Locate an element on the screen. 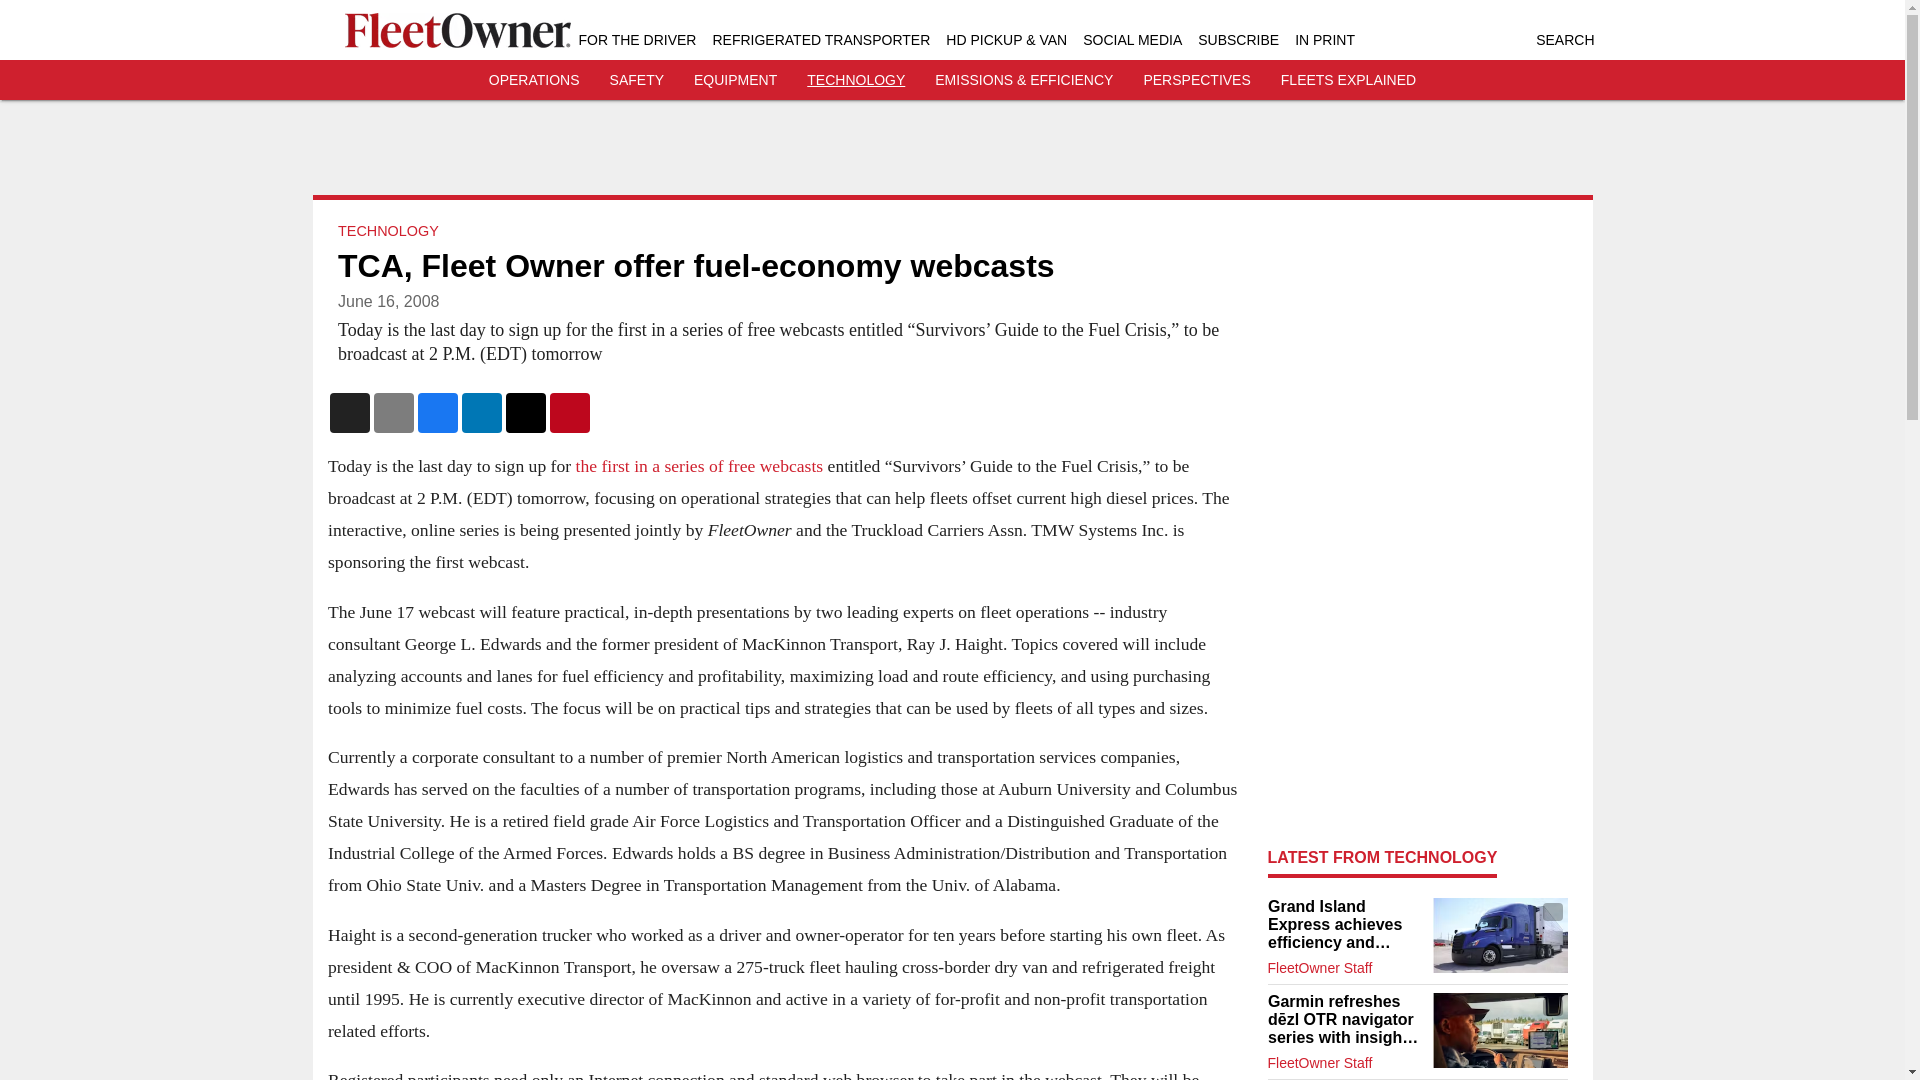 This screenshot has width=1920, height=1080. EQUIPMENT is located at coordinates (735, 80).